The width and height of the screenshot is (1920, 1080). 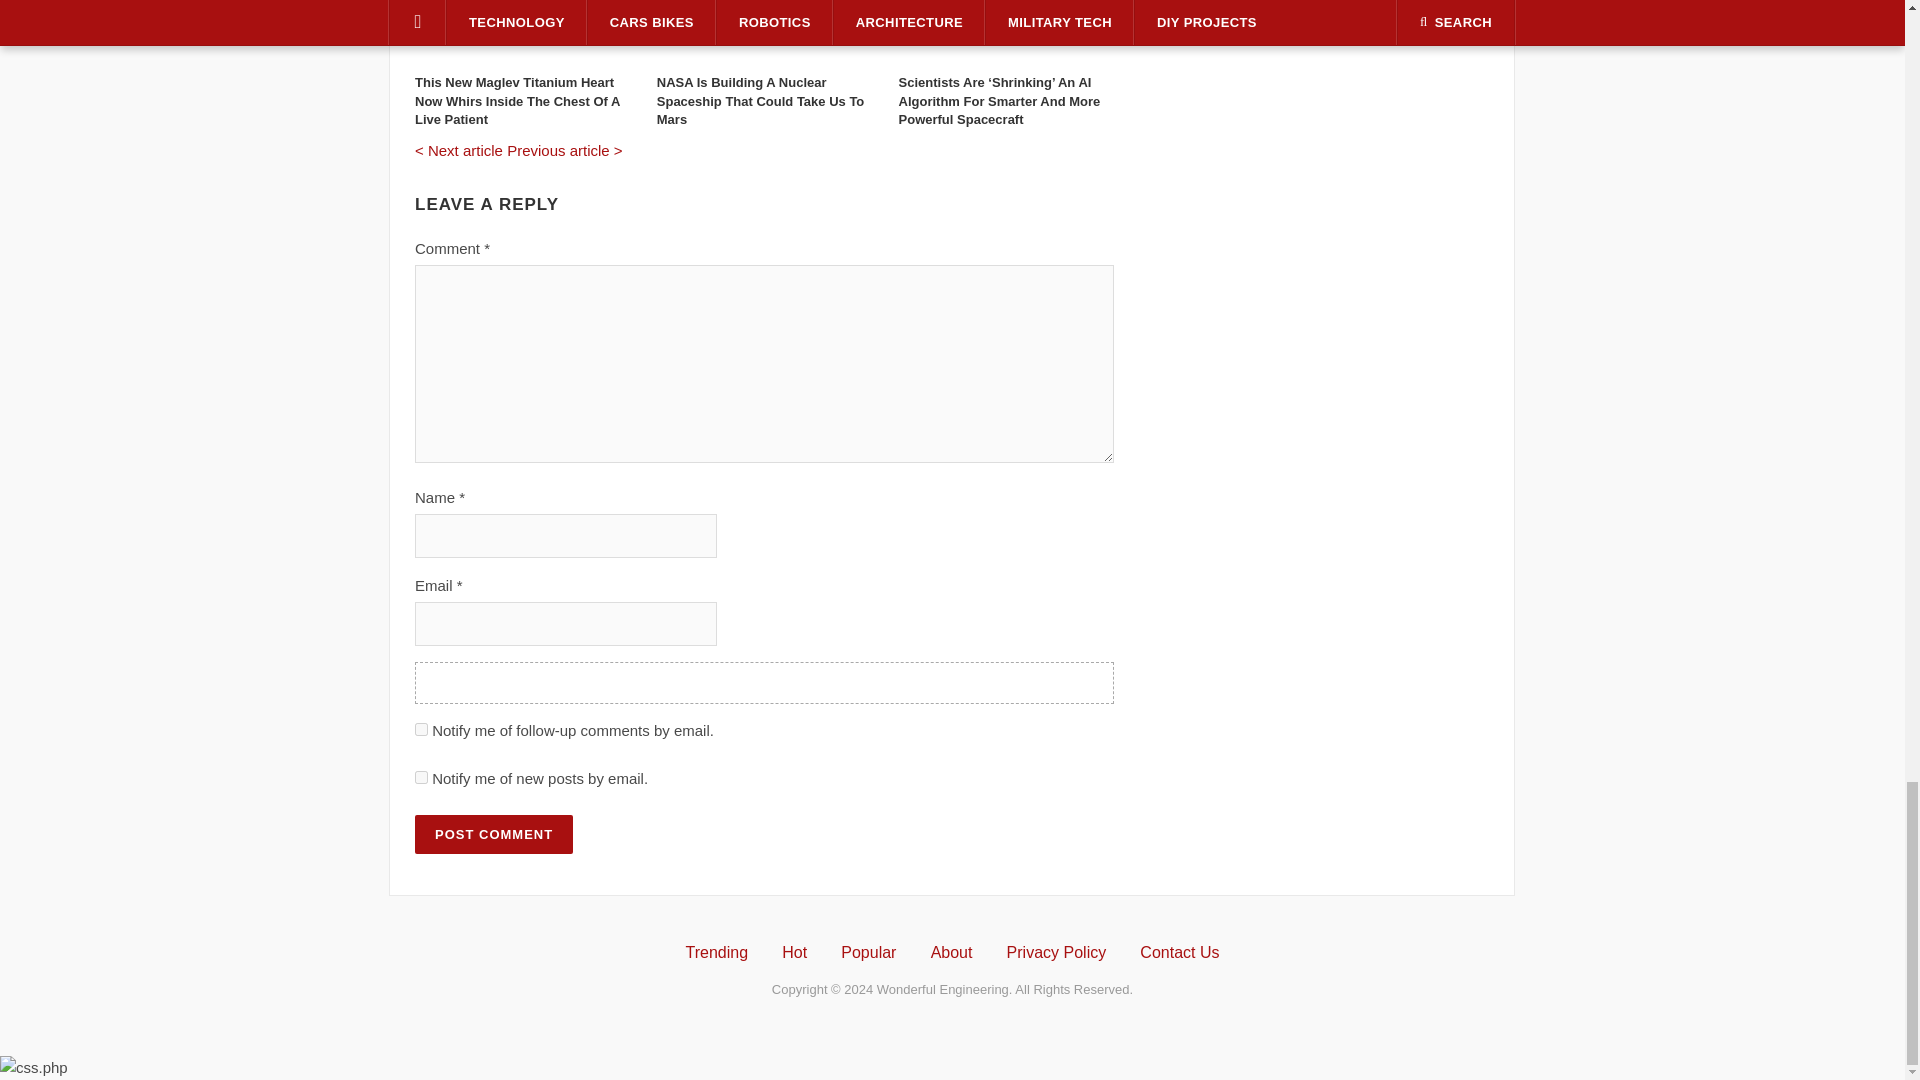 I want to click on Post Comment, so click(x=493, y=834).